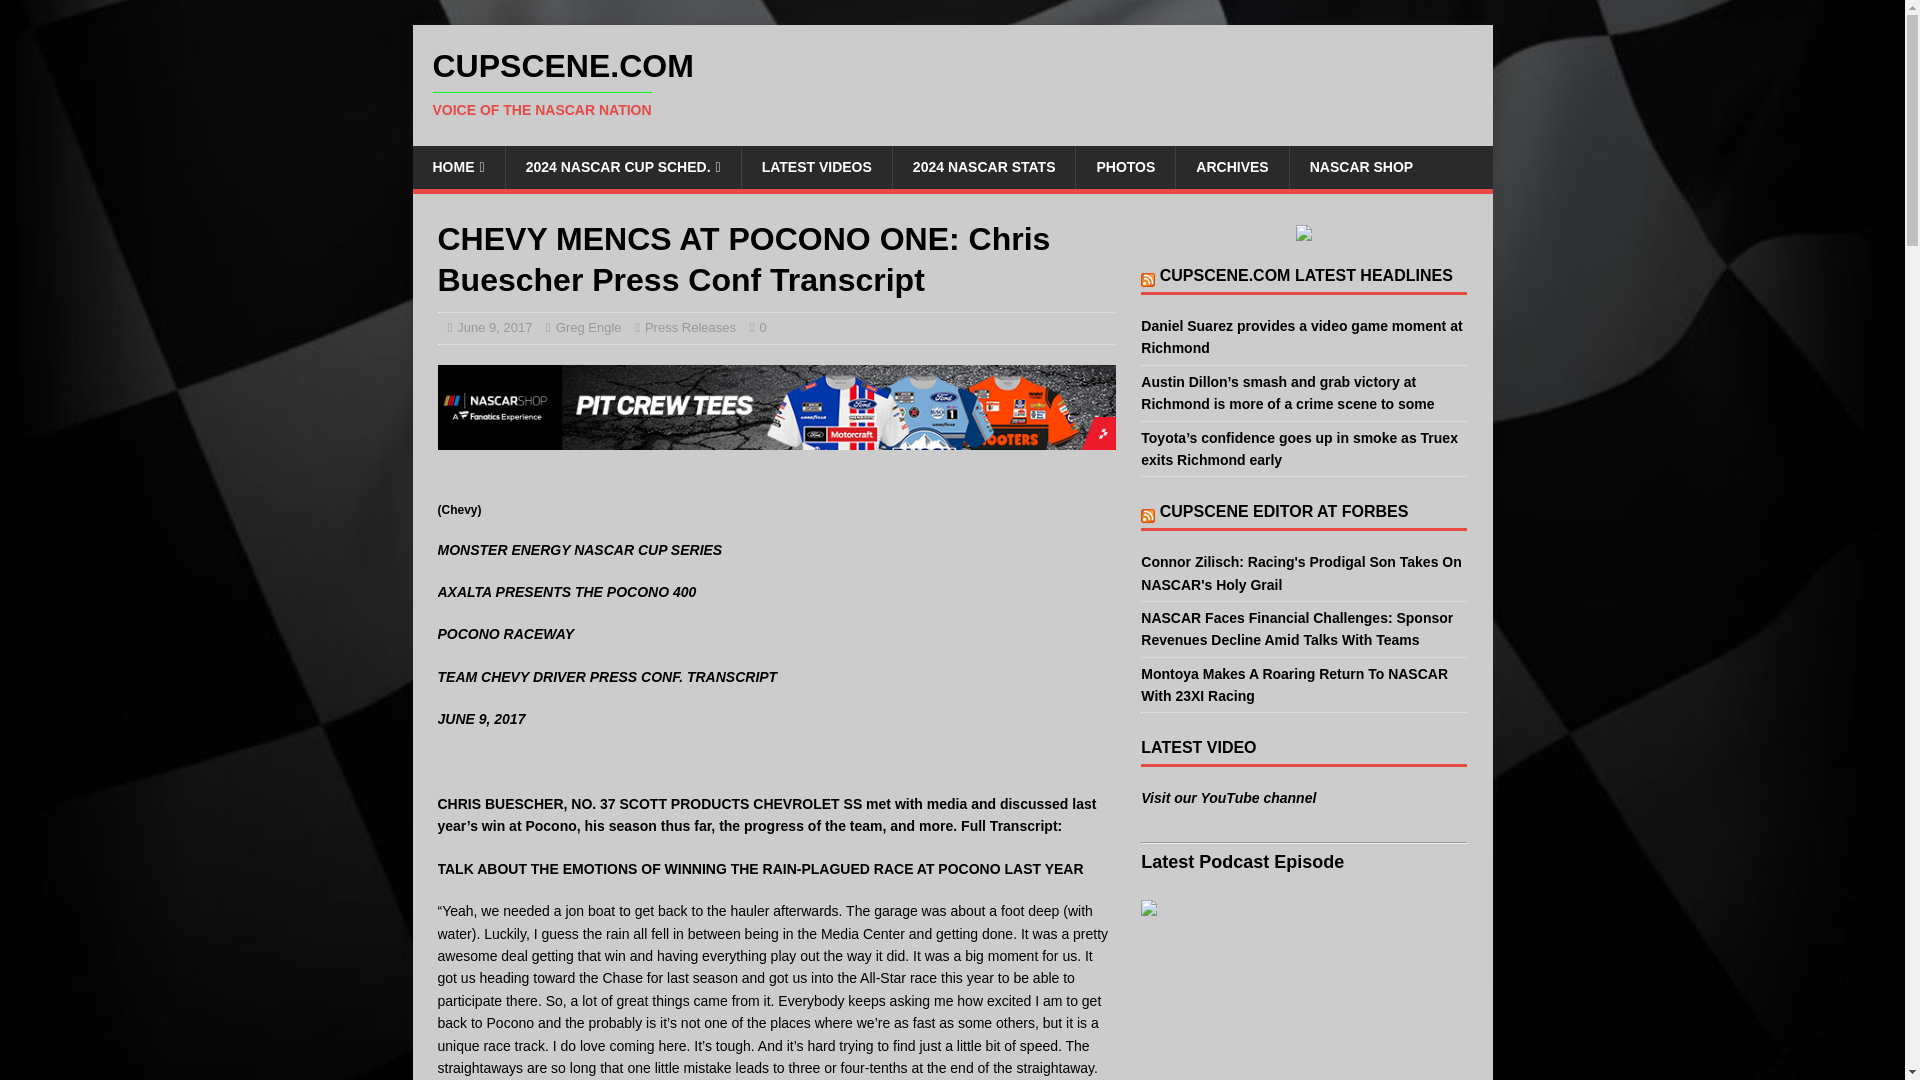  What do you see at coordinates (589, 326) in the screenshot?
I see `Greg Engle` at bounding box center [589, 326].